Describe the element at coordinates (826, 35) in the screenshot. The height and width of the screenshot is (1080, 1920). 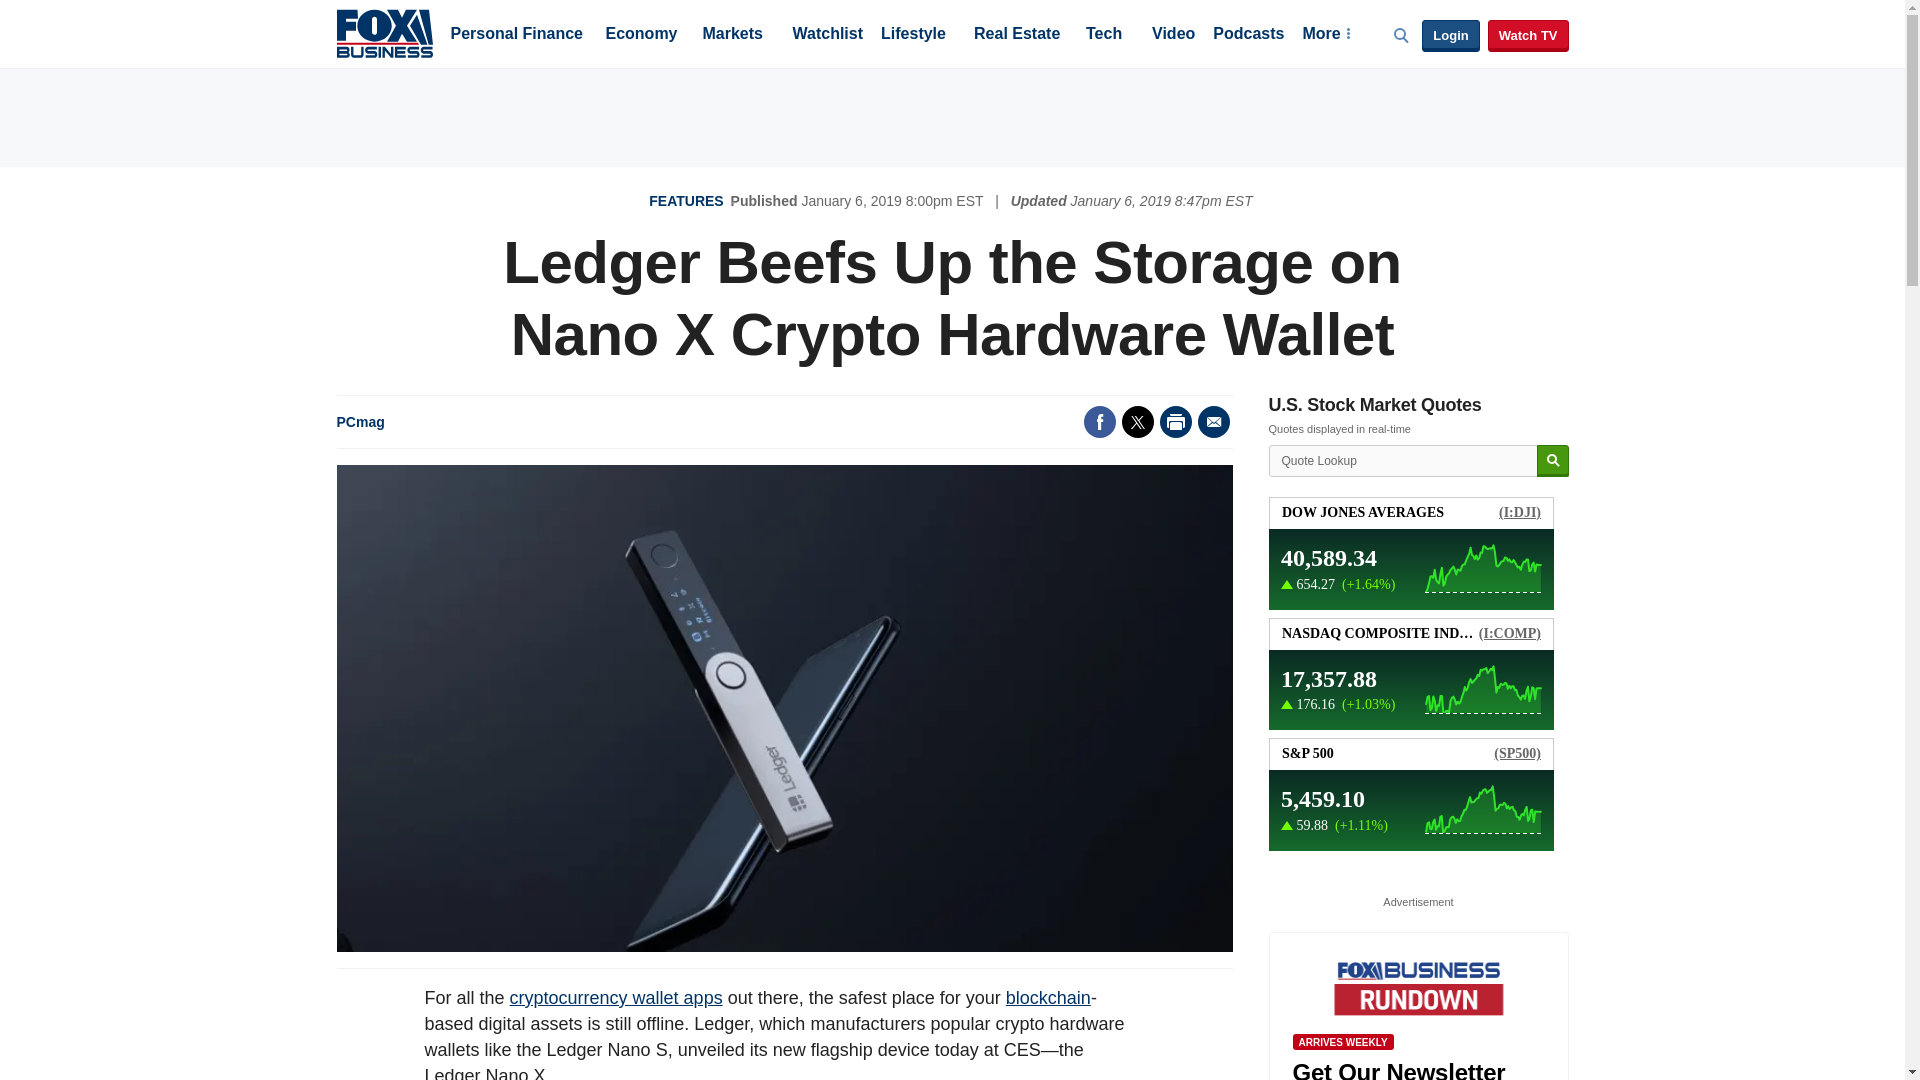
I see `Watchlist` at that location.